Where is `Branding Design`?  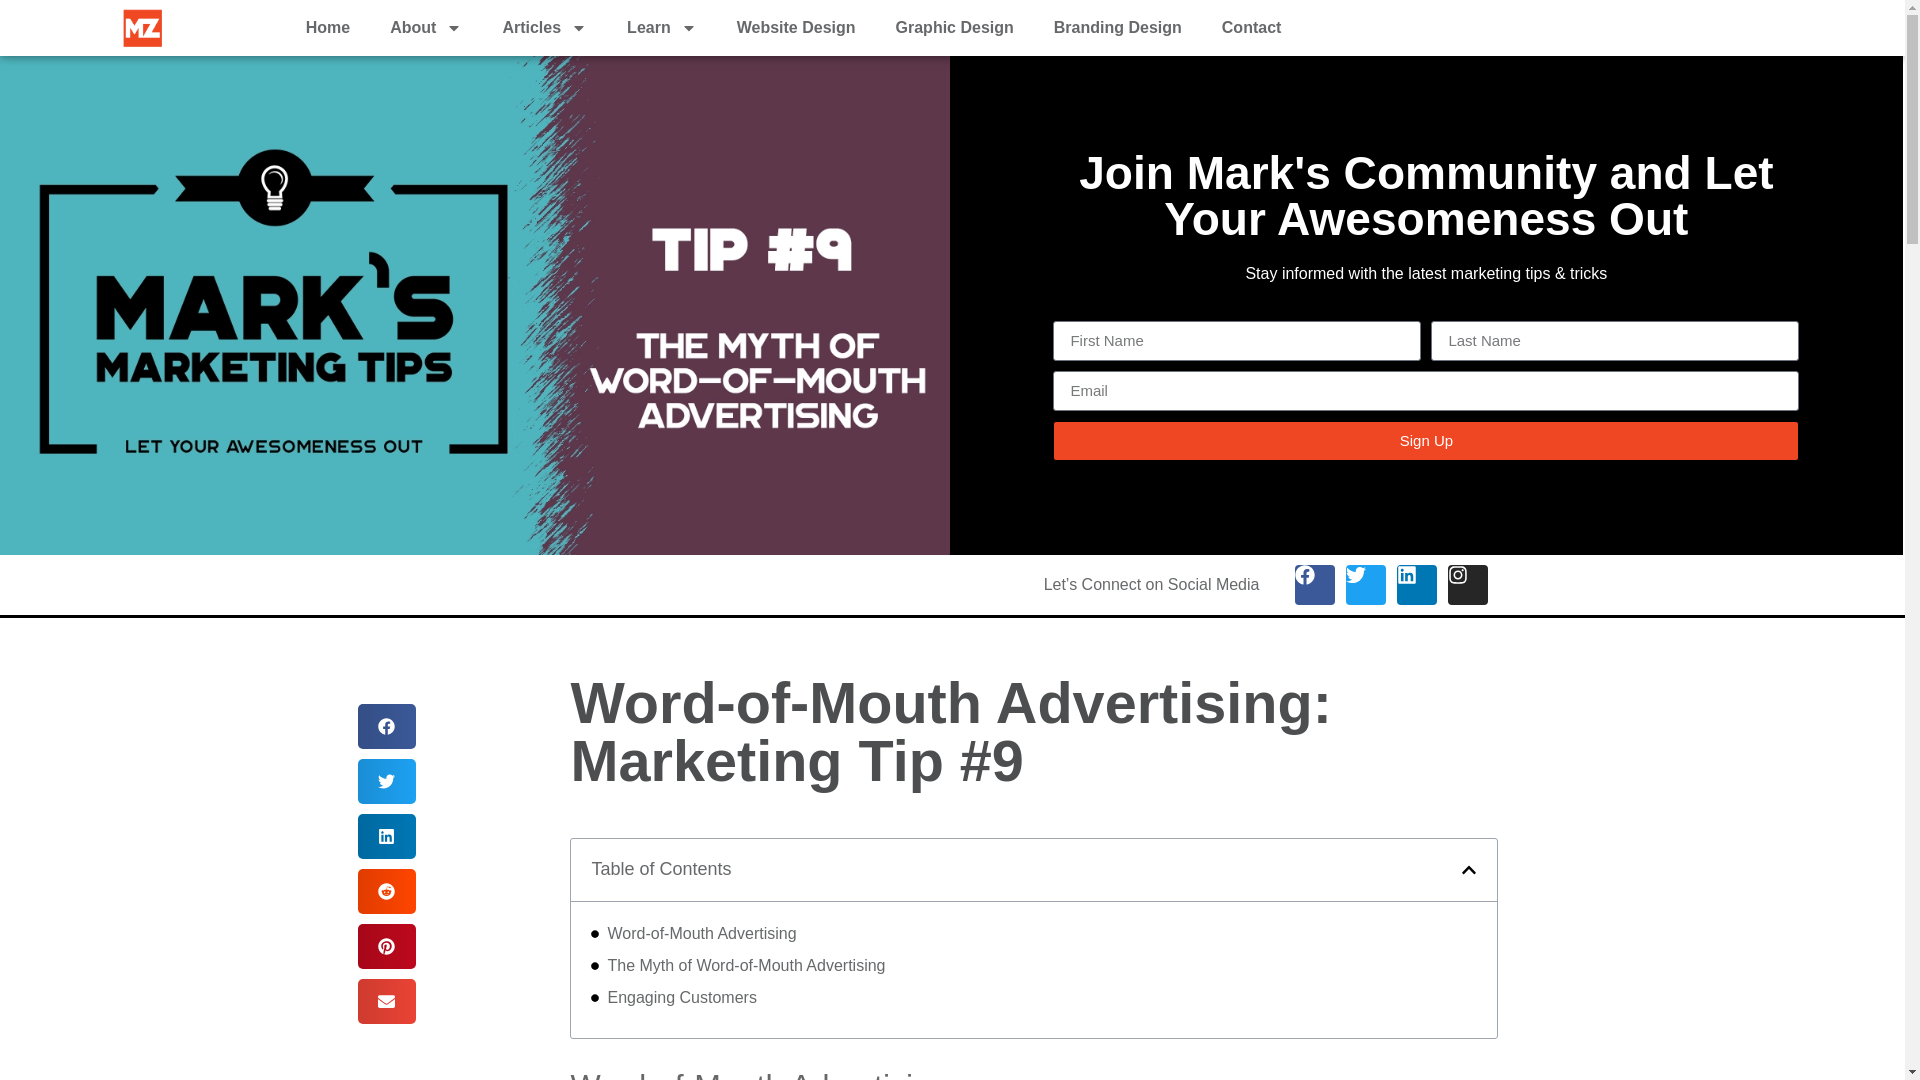
Branding Design is located at coordinates (1118, 28).